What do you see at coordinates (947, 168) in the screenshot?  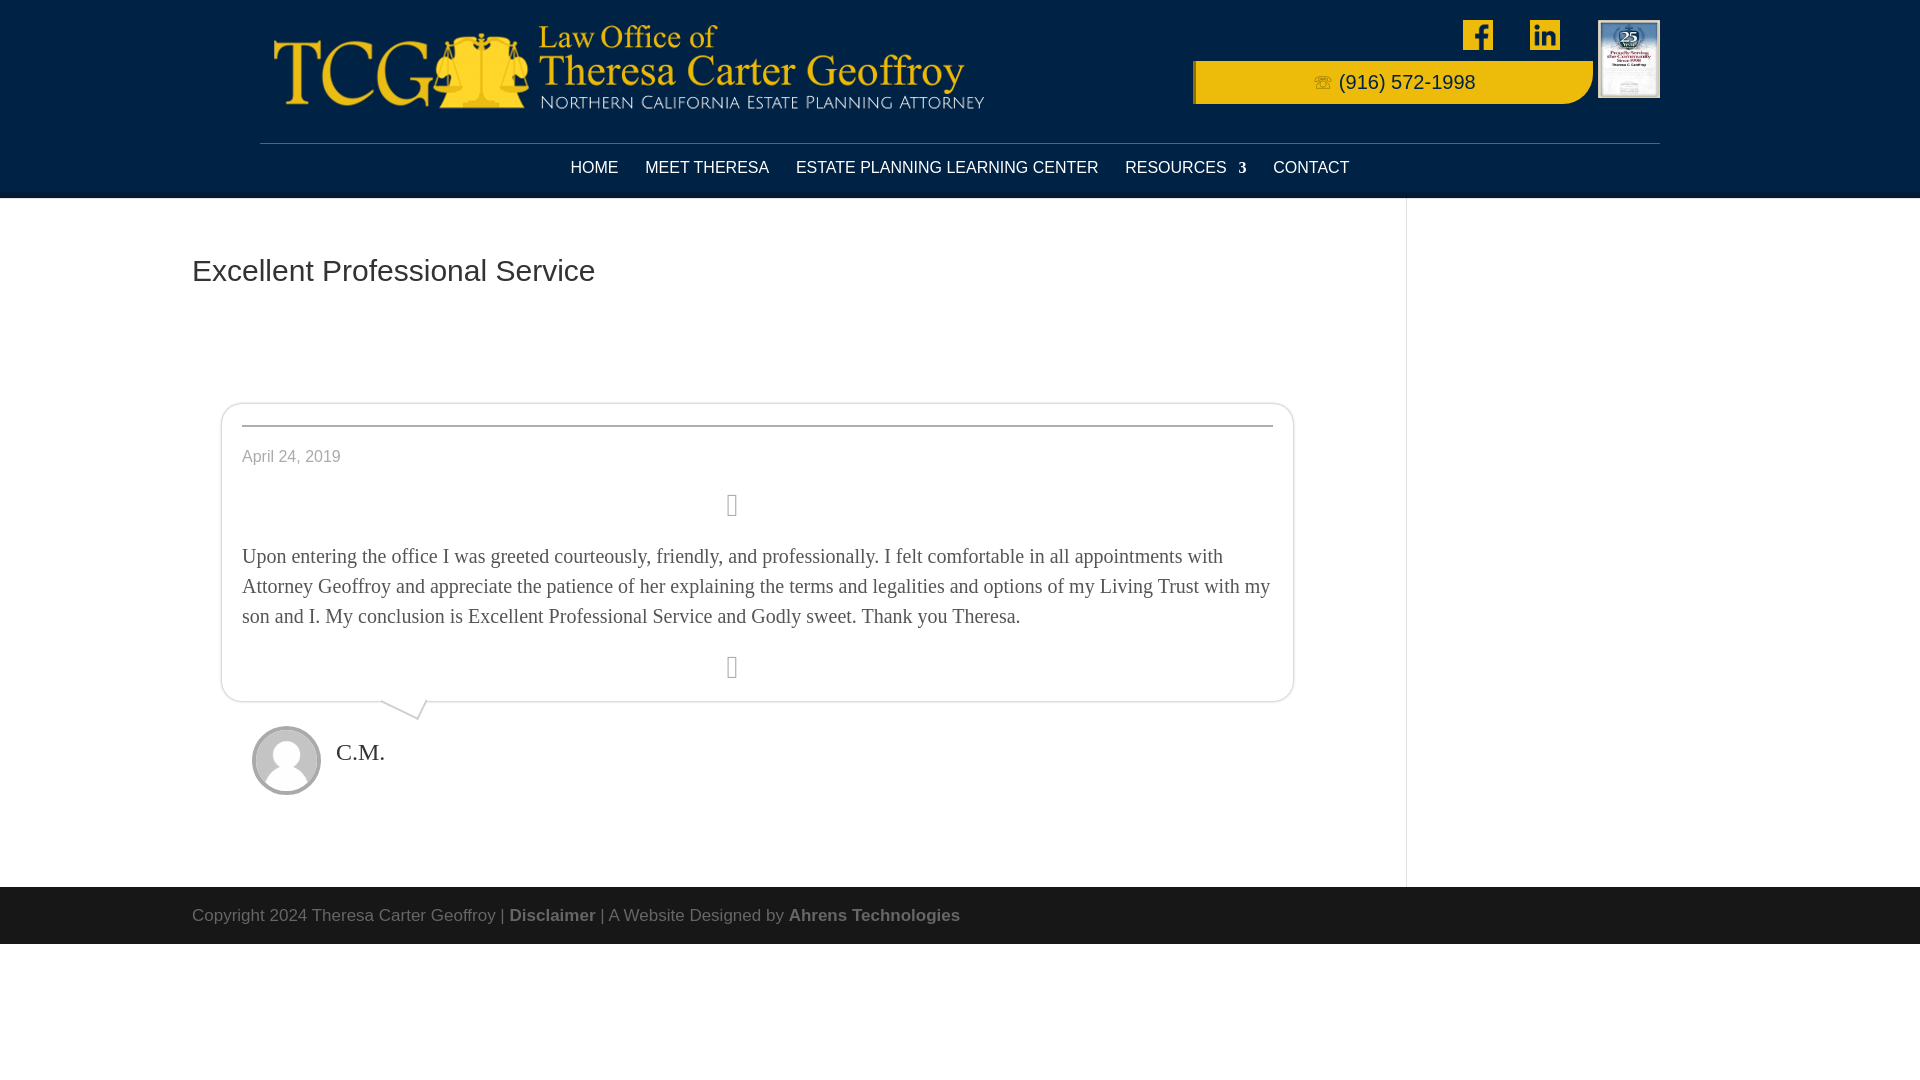 I see `ESTATE PLANNING LEARNING CENTER` at bounding box center [947, 168].